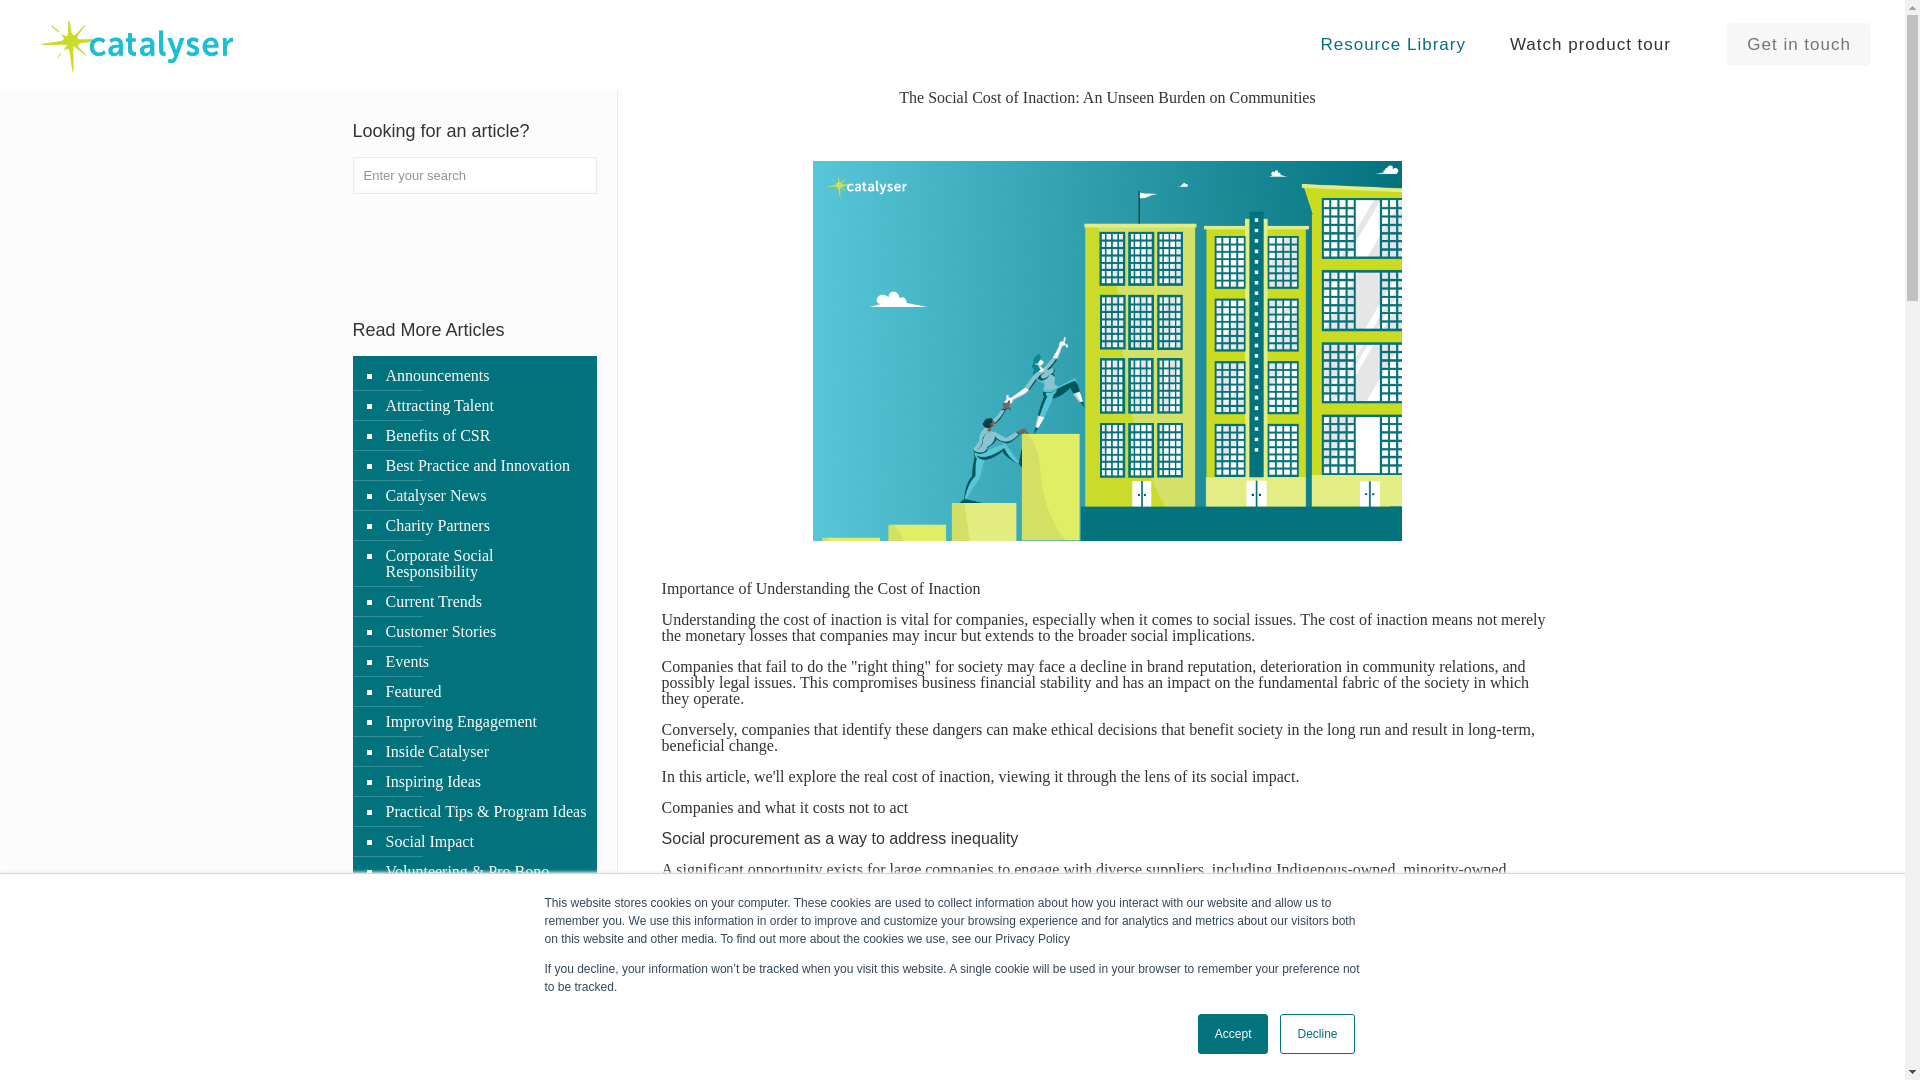 The image size is (1920, 1080). What do you see at coordinates (484, 940) in the screenshot?
I see `Why Giving Matters to Employees` at bounding box center [484, 940].